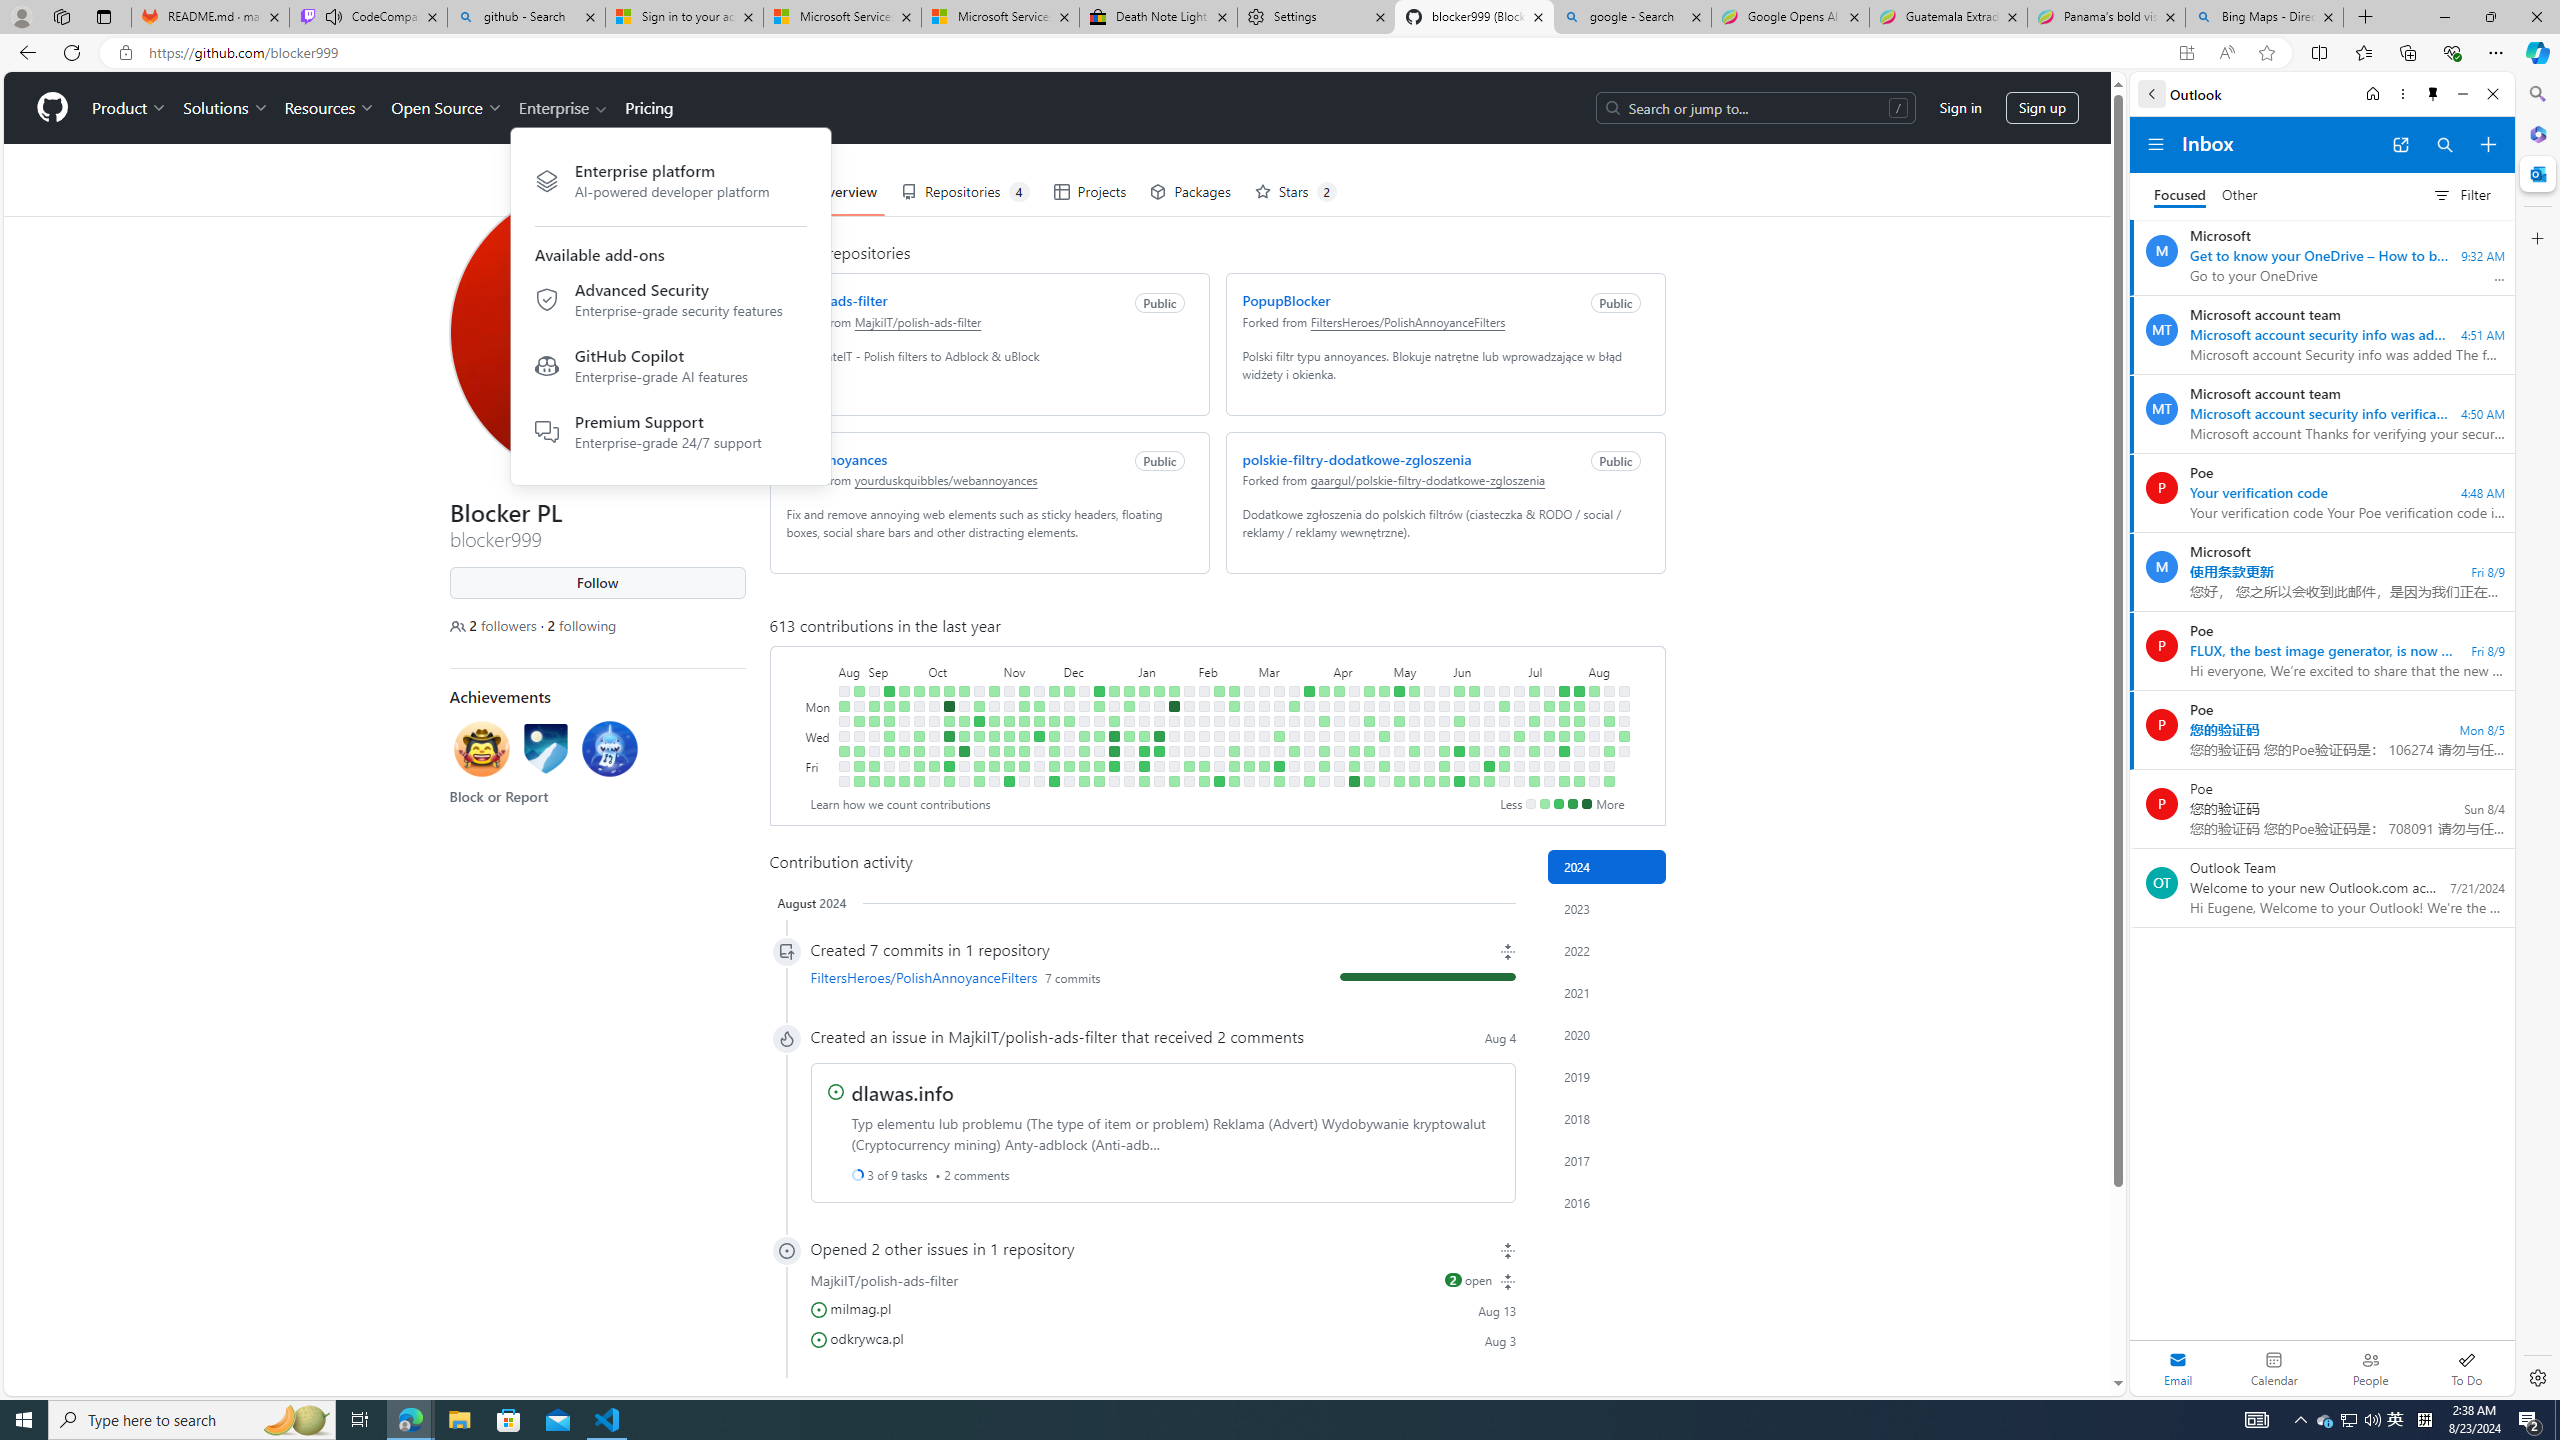 This screenshot has width=2560, height=1440. I want to click on No contributions on July 14th., so click(1548, 690).